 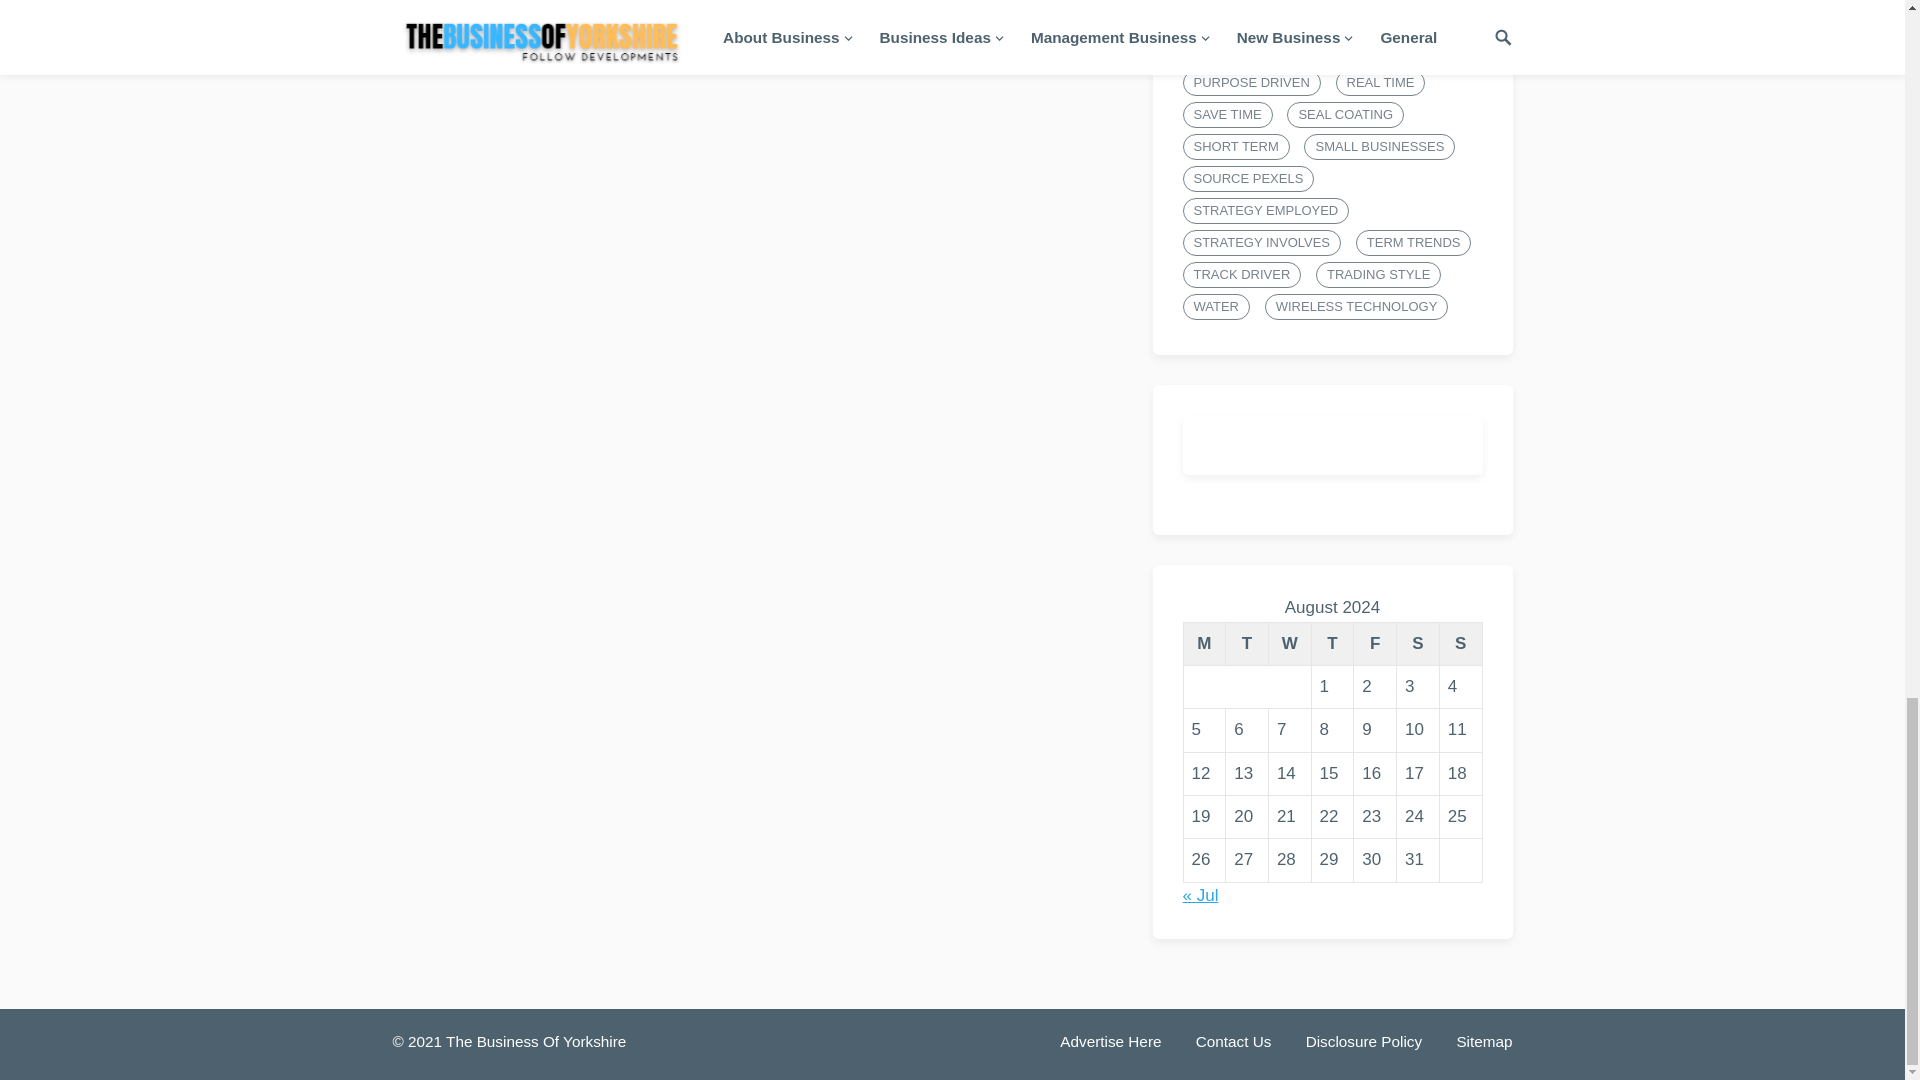 I want to click on Sunday, so click(x=1460, y=644).